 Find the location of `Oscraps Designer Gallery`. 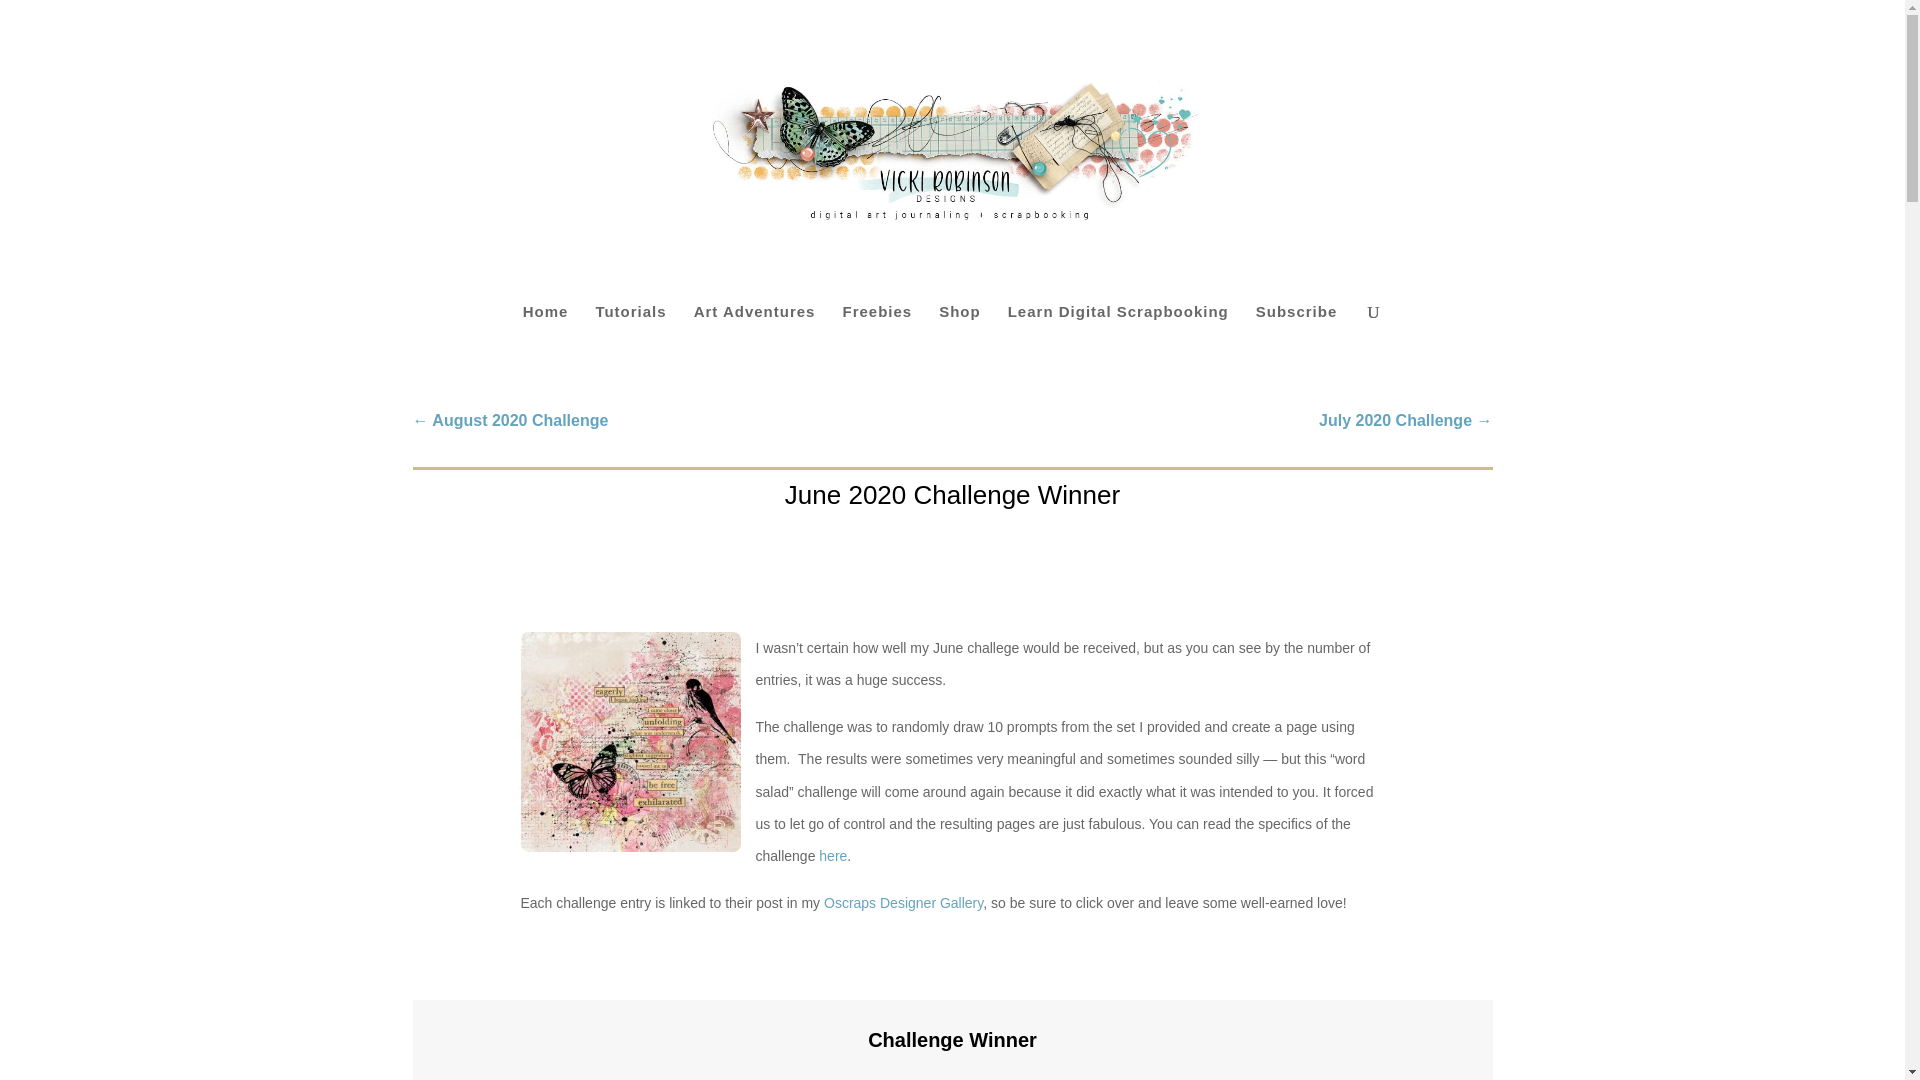

Oscraps Designer Gallery is located at coordinates (903, 903).